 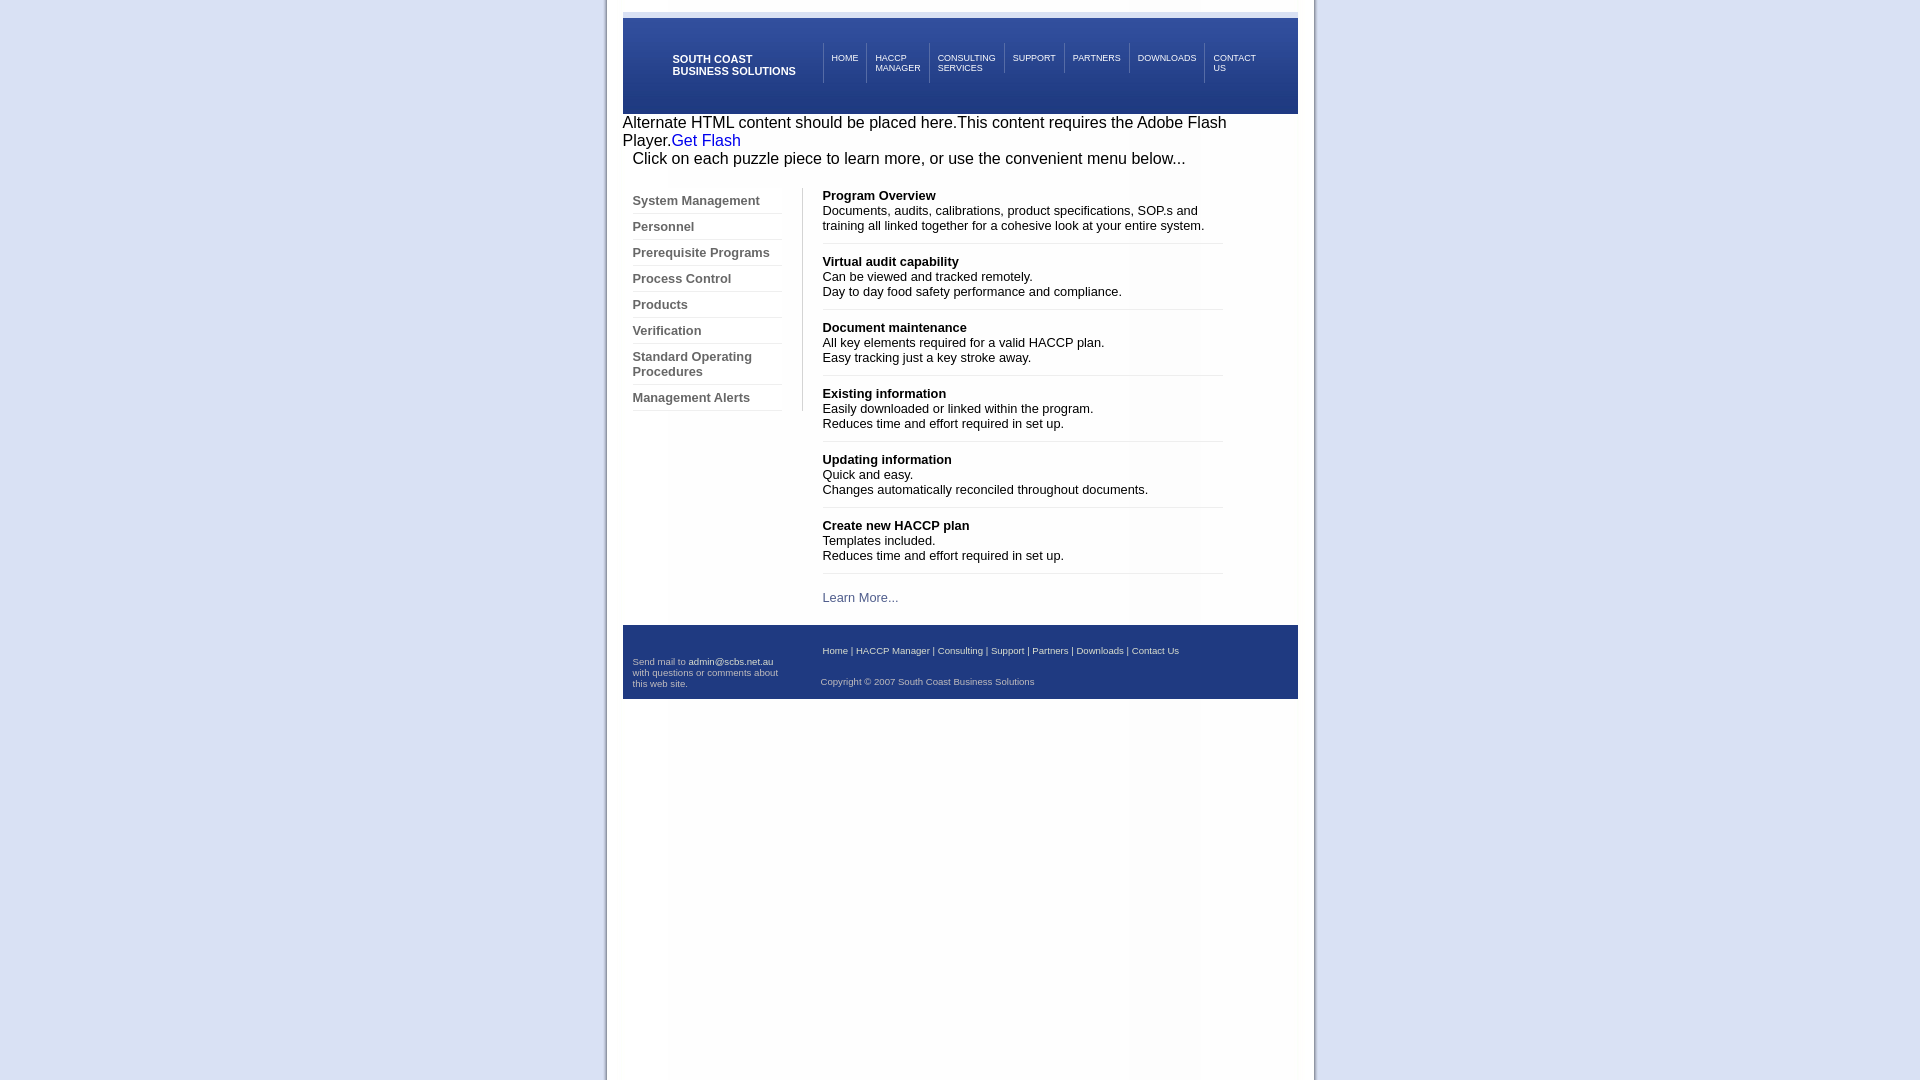 What do you see at coordinates (1096, 58) in the screenshot?
I see `PARTNERS` at bounding box center [1096, 58].